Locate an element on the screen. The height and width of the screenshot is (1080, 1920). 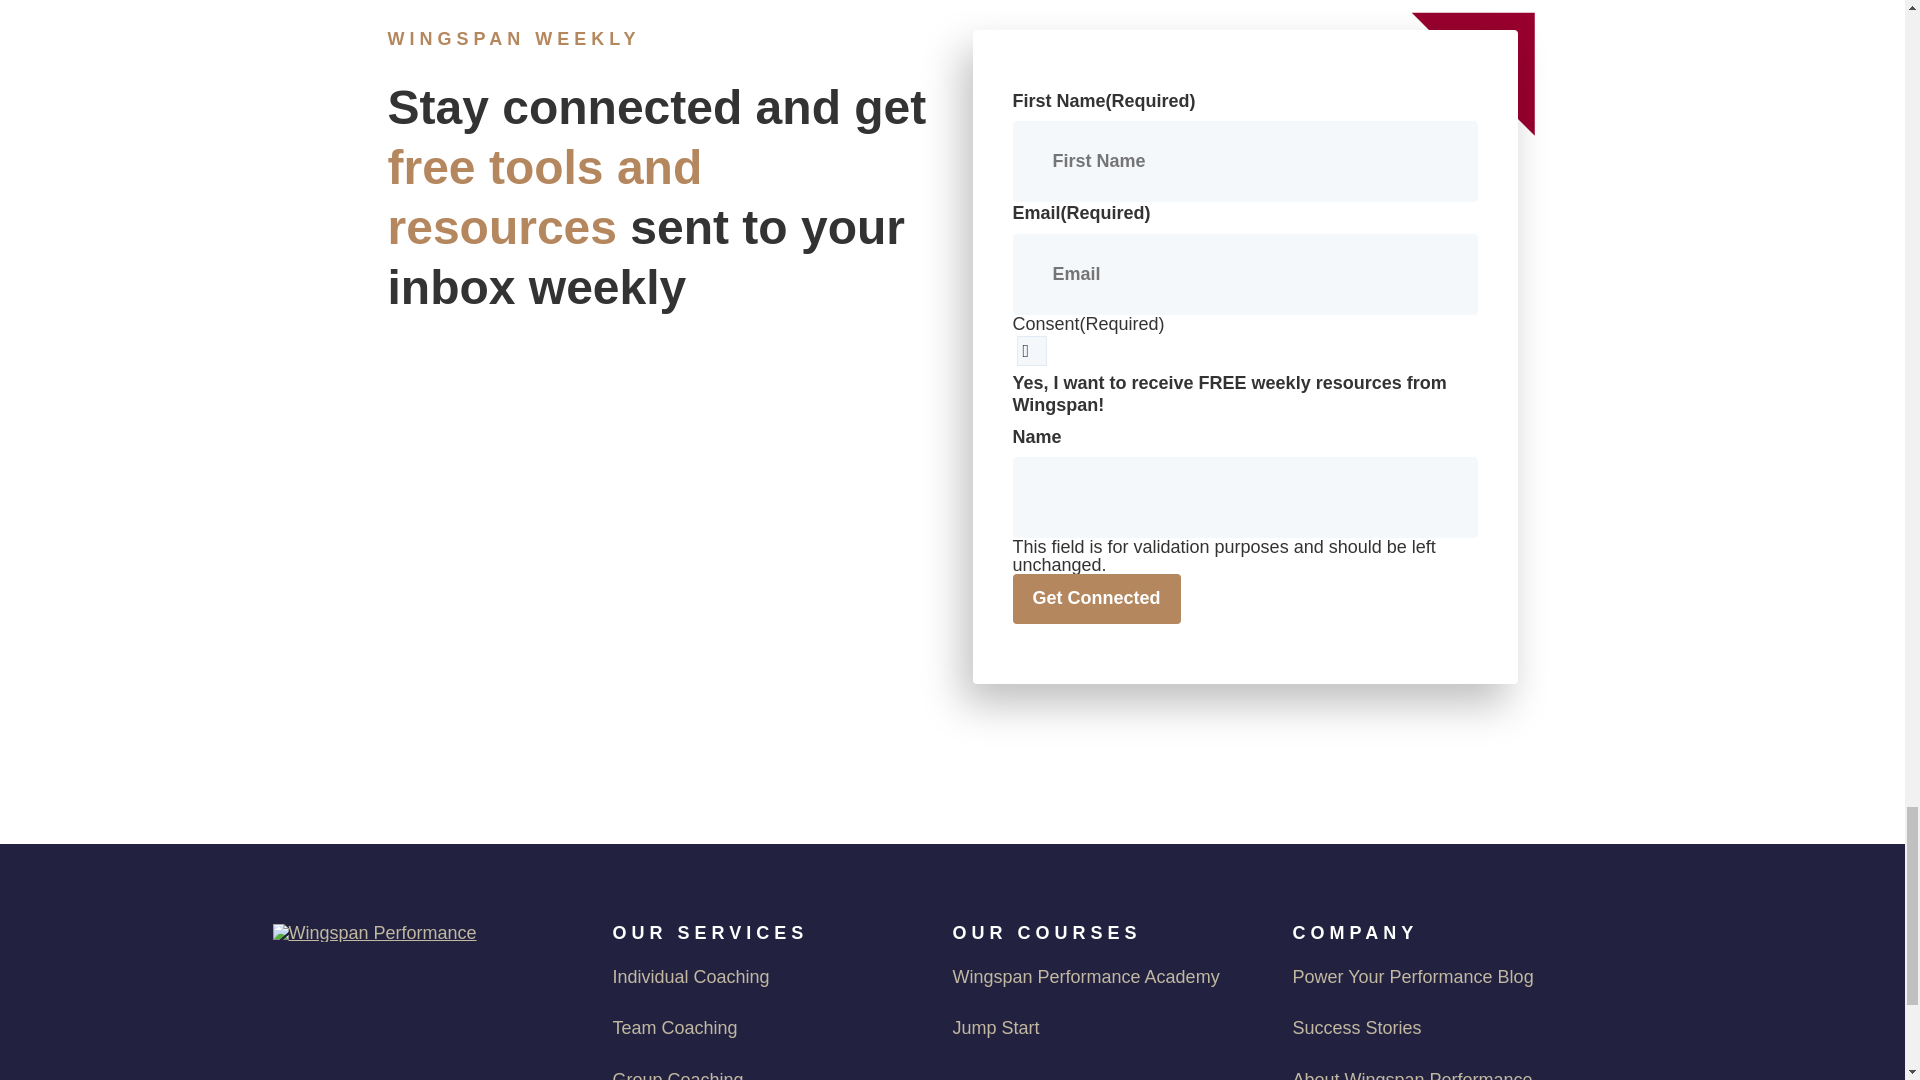
COMPANY is located at coordinates (1446, 932).